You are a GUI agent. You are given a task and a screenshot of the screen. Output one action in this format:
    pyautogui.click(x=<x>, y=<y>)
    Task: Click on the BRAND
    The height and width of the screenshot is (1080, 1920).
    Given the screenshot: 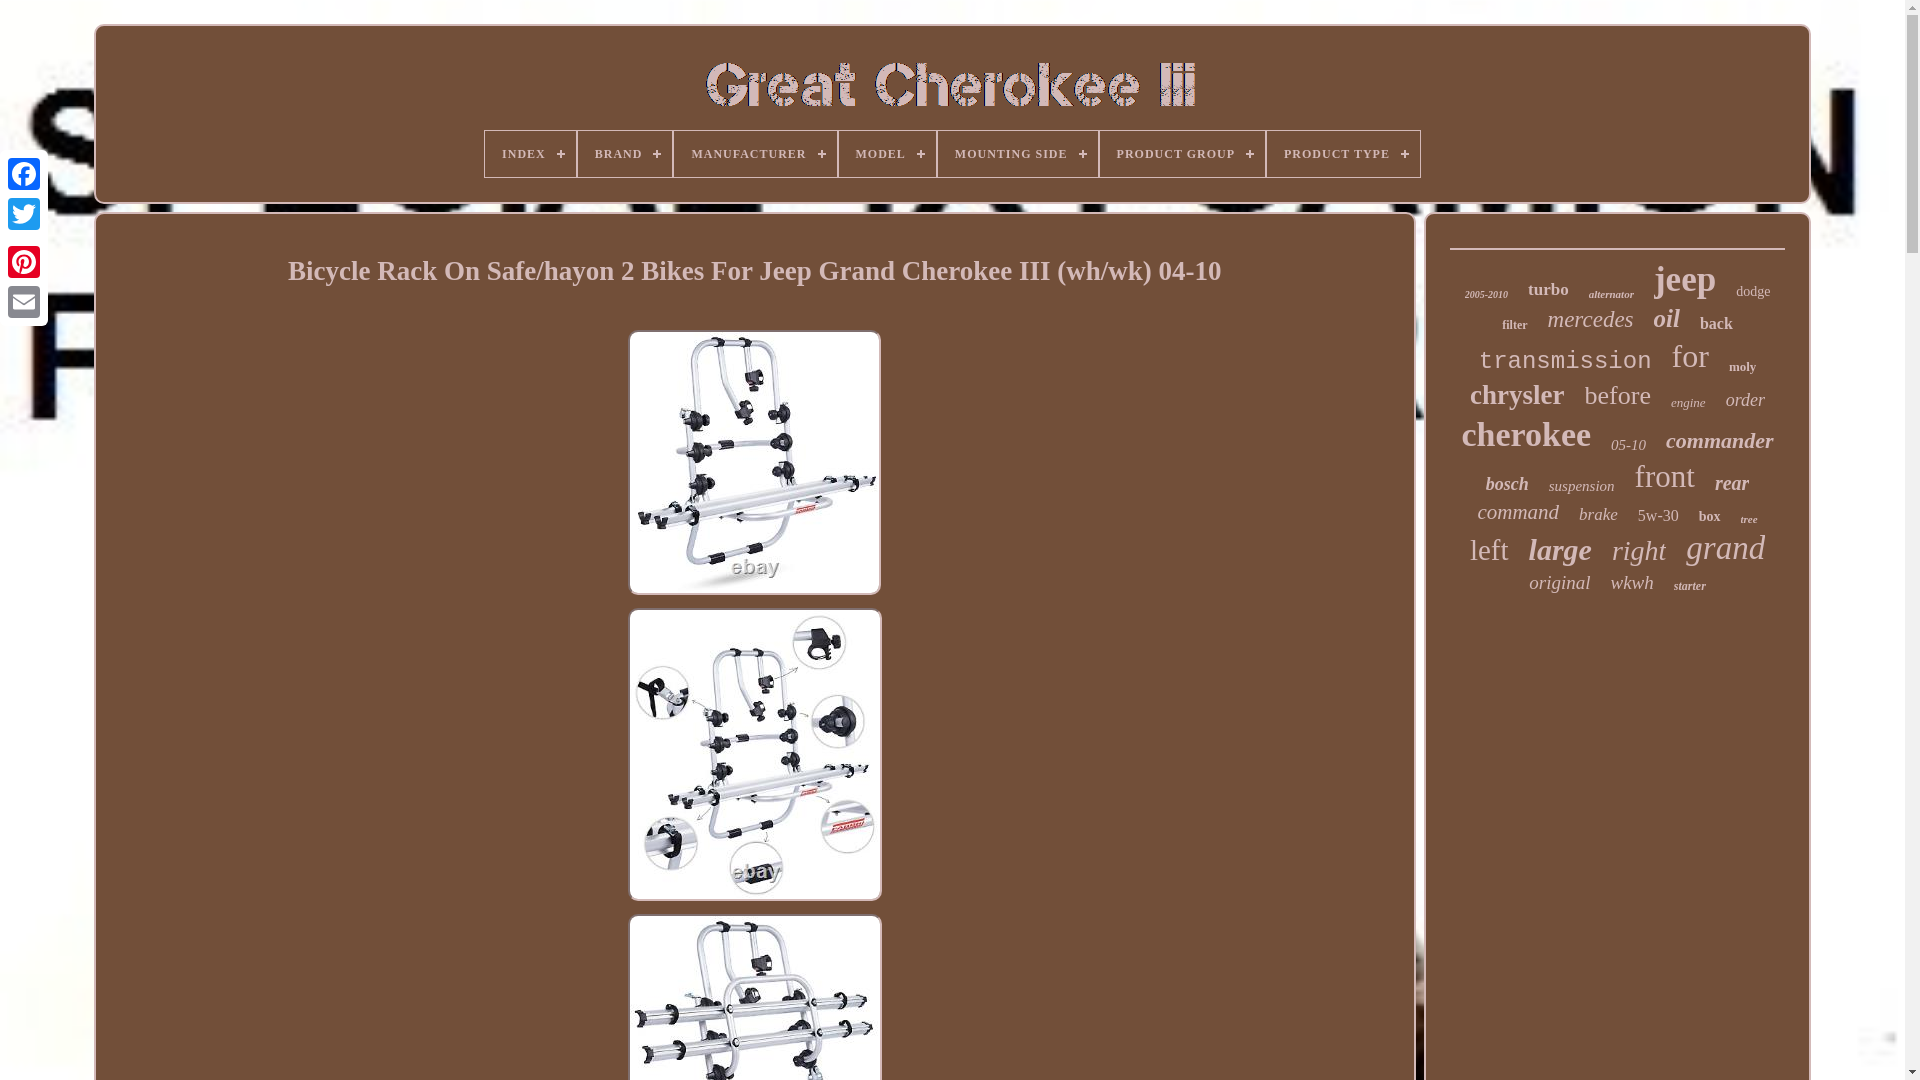 What is the action you would take?
    pyautogui.click(x=625, y=154)
    